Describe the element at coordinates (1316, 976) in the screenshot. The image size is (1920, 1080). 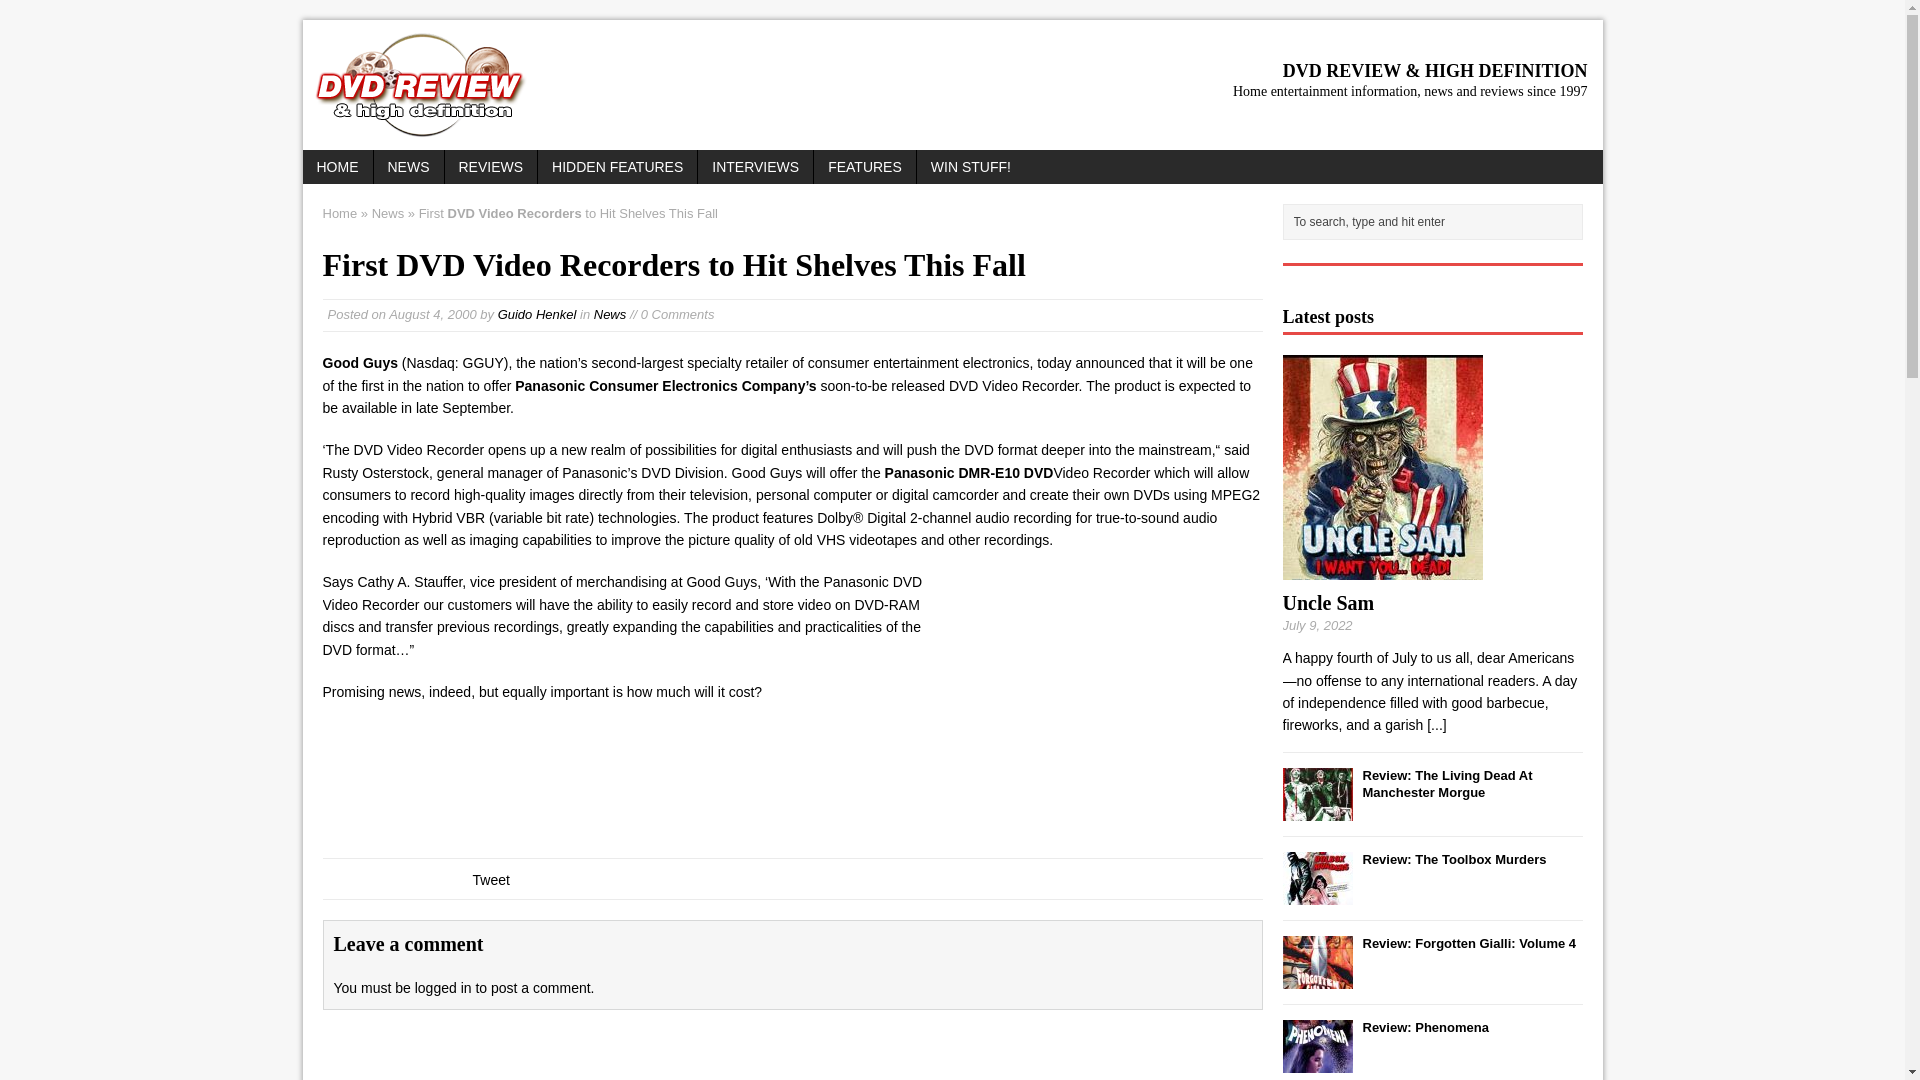
I see `Forgotten Gialli: Volume 4` at that location.